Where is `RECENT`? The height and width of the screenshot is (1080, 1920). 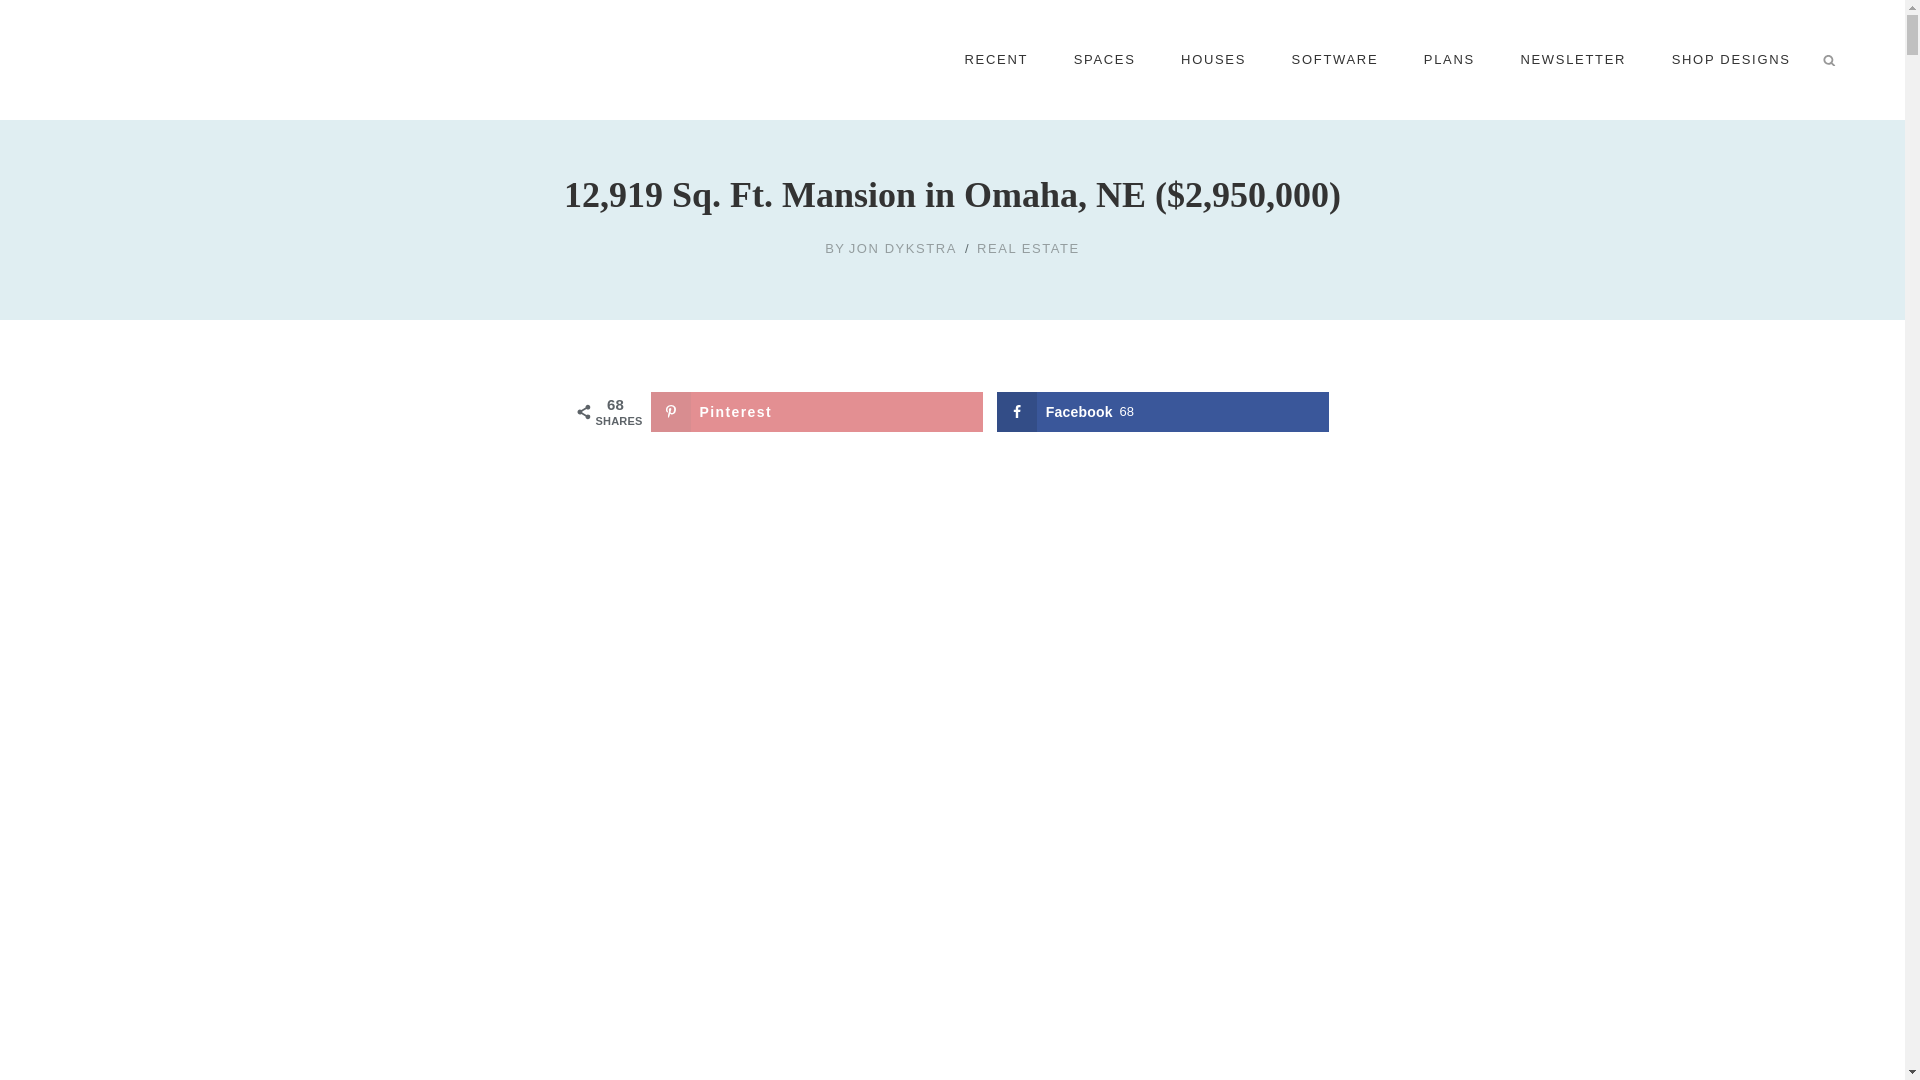 RECENT is located at coordinates (996, 60).